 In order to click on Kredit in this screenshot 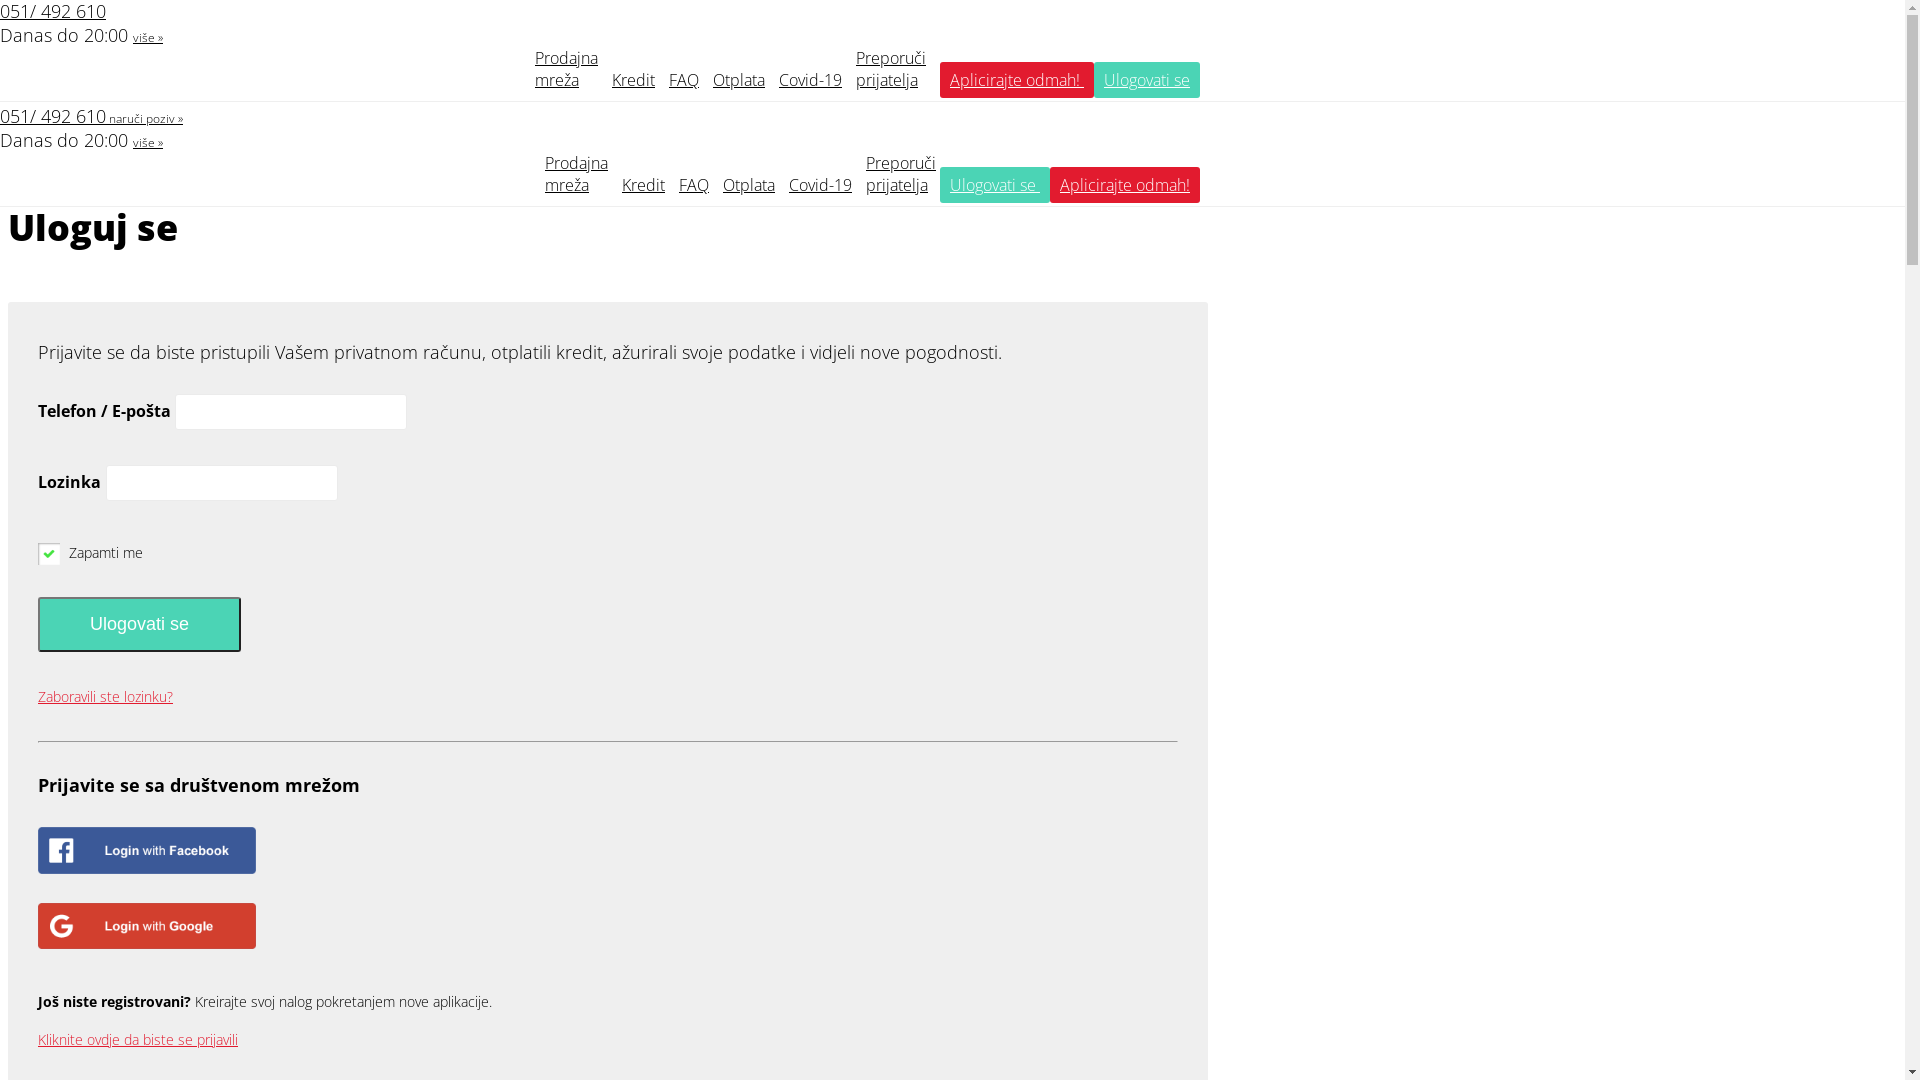, I will do `click(634, 80)`.